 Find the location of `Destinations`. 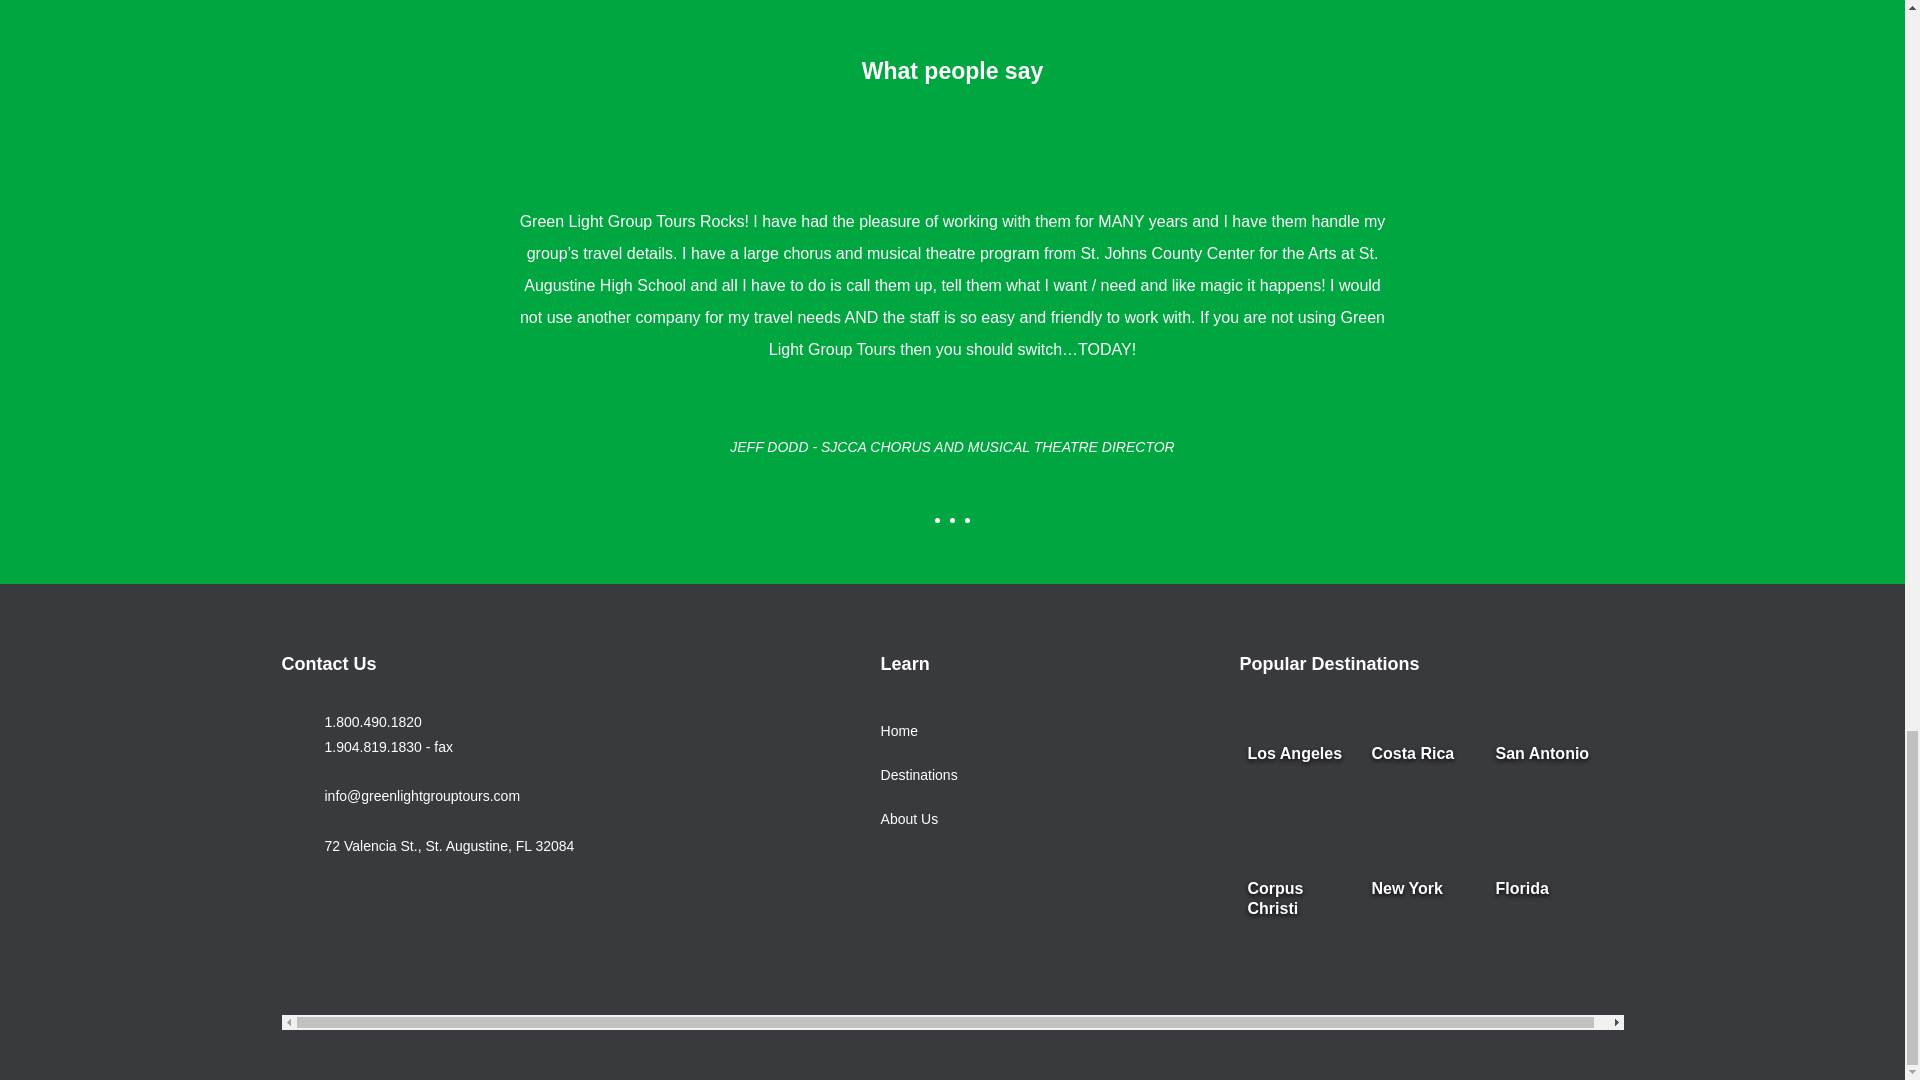

Destinations is located at coordinates (920, 776).